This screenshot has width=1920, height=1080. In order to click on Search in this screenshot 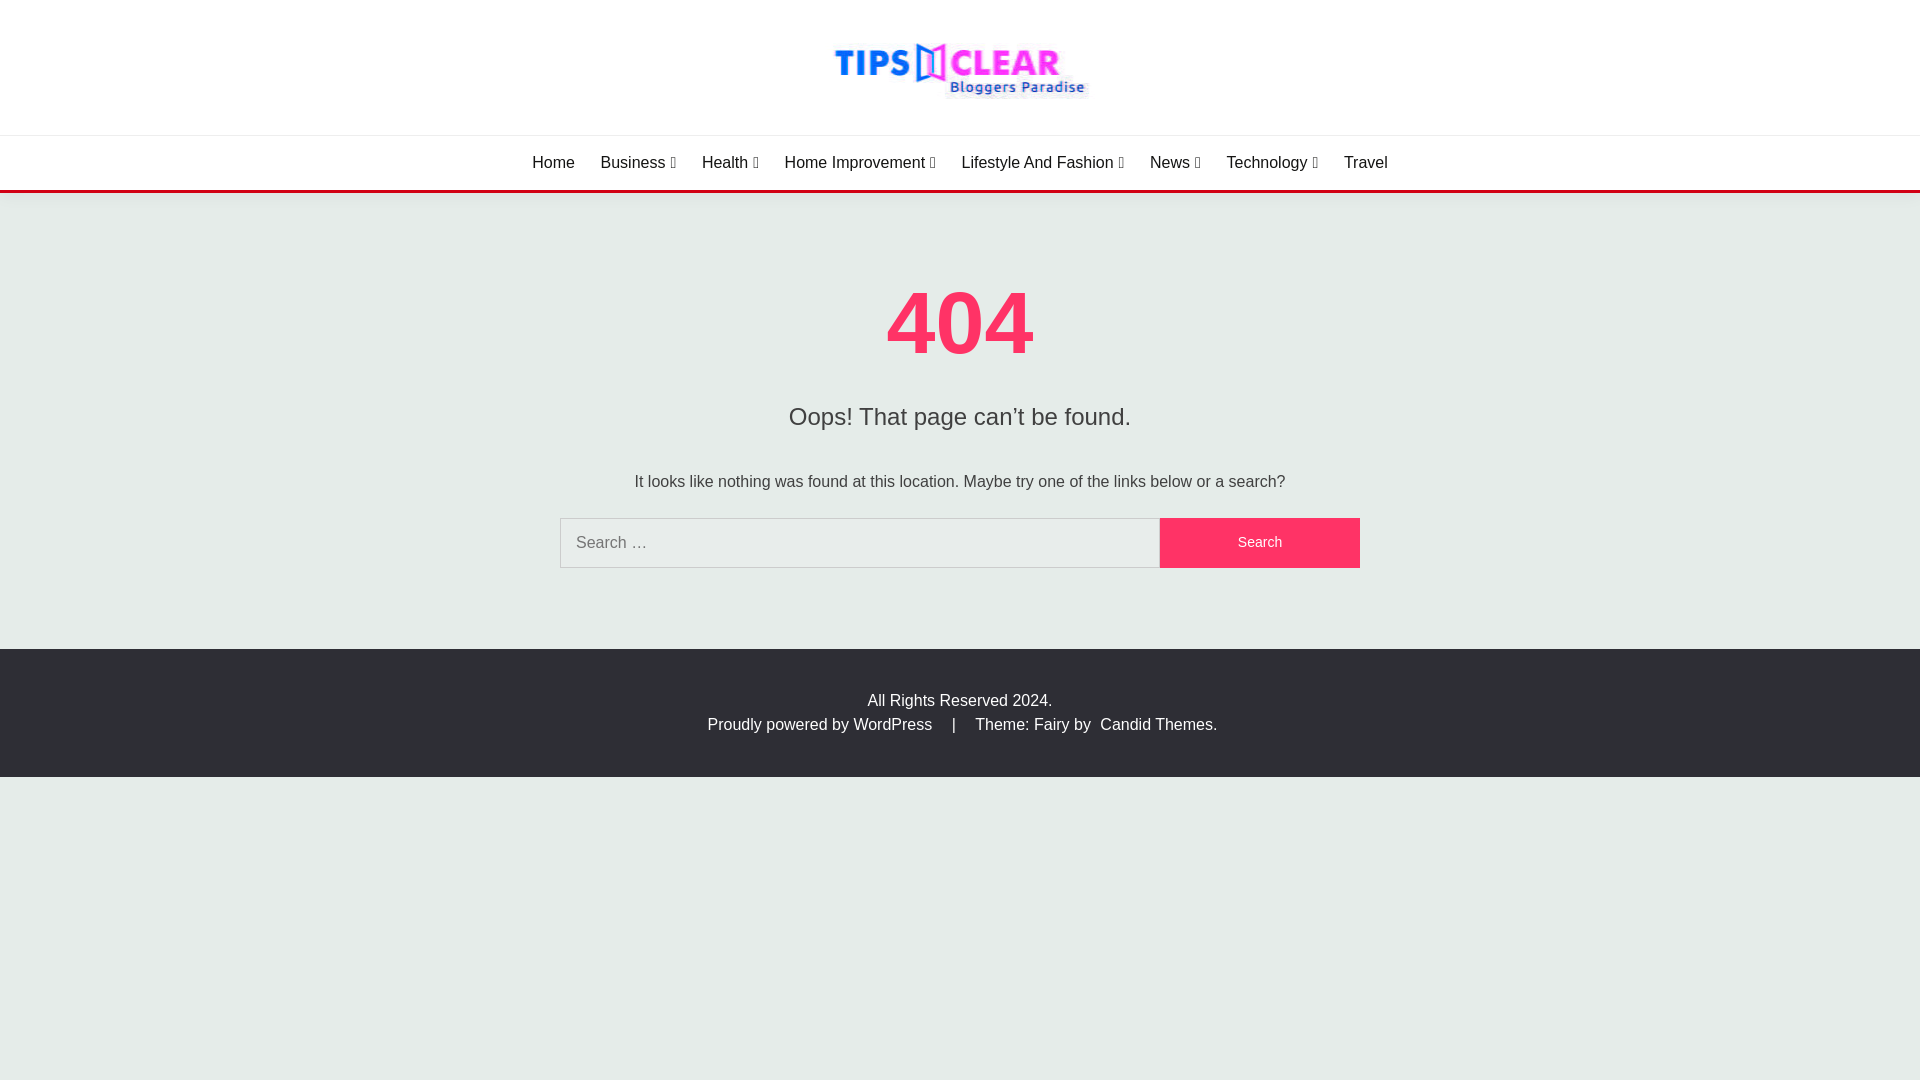, I will do `click(1259, 543)`.